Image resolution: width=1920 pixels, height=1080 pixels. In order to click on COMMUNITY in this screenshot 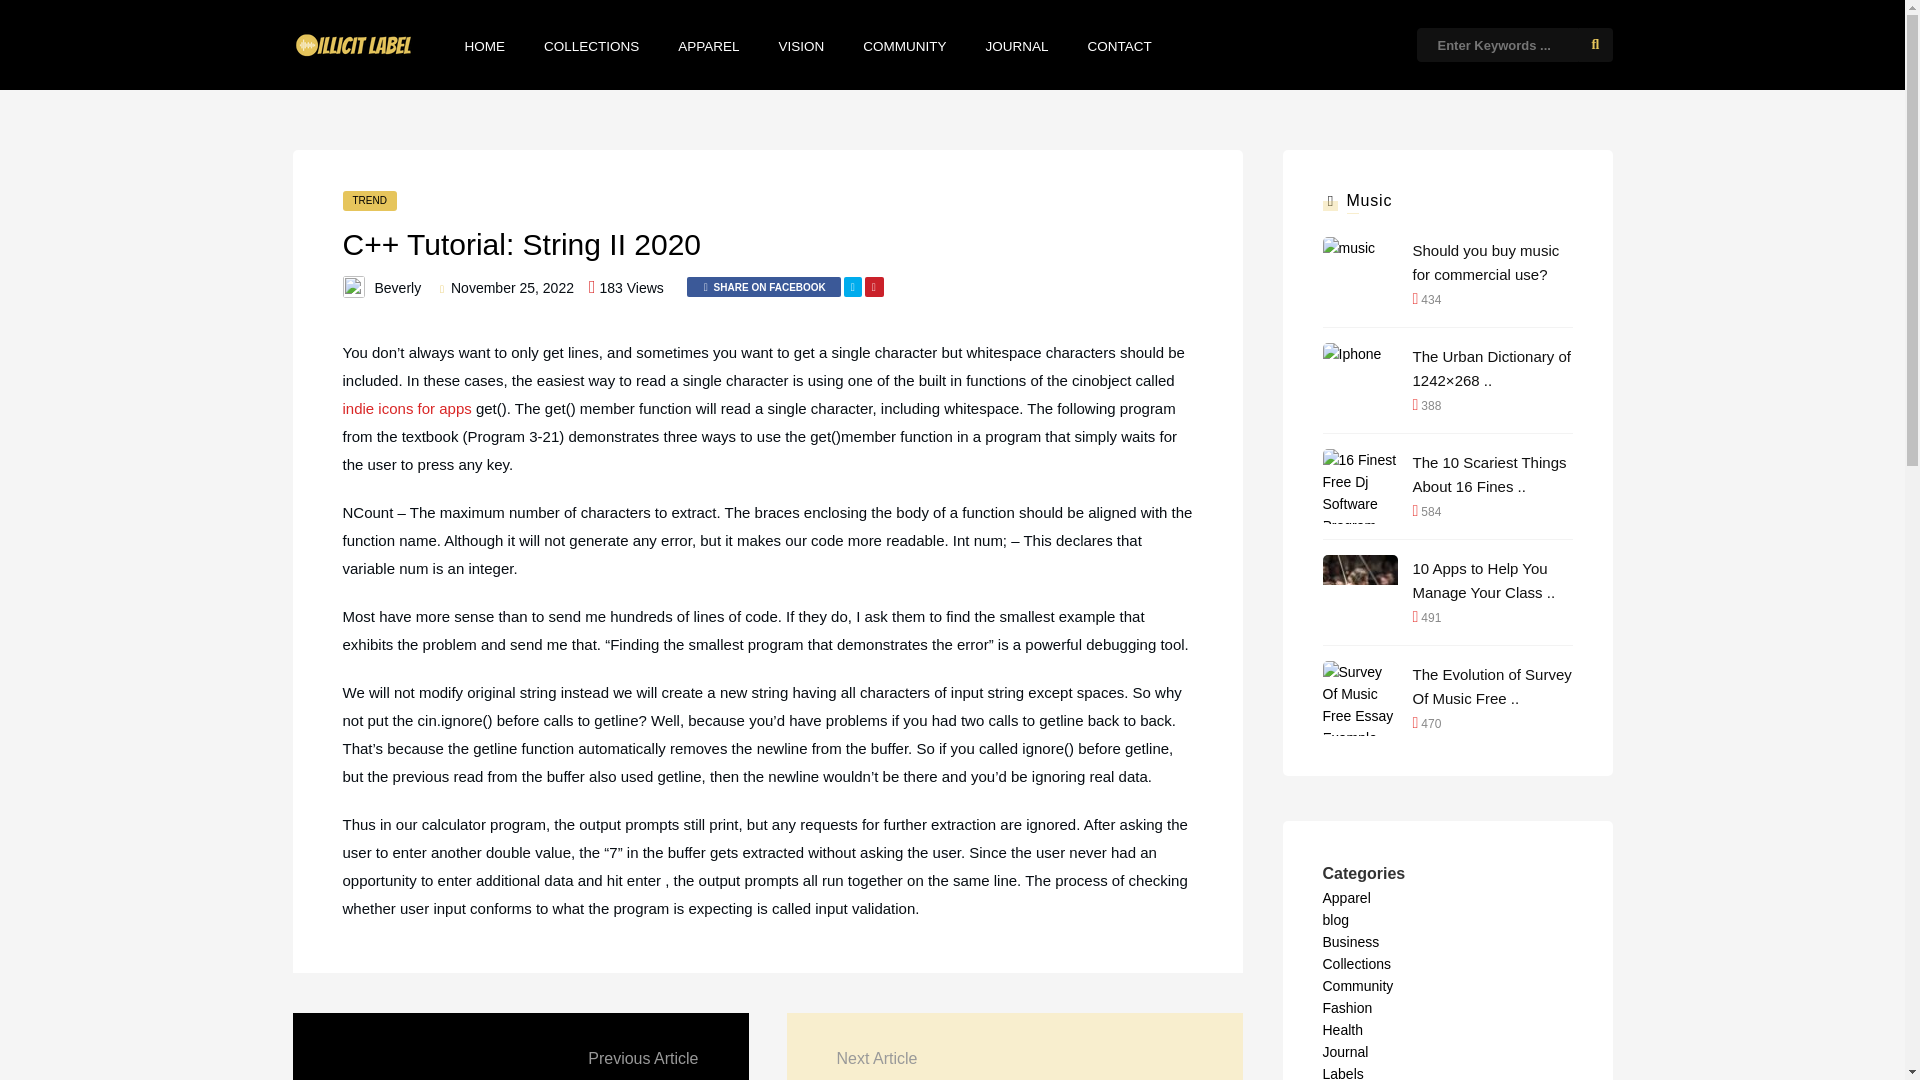, I will do `click(904, 46)`.